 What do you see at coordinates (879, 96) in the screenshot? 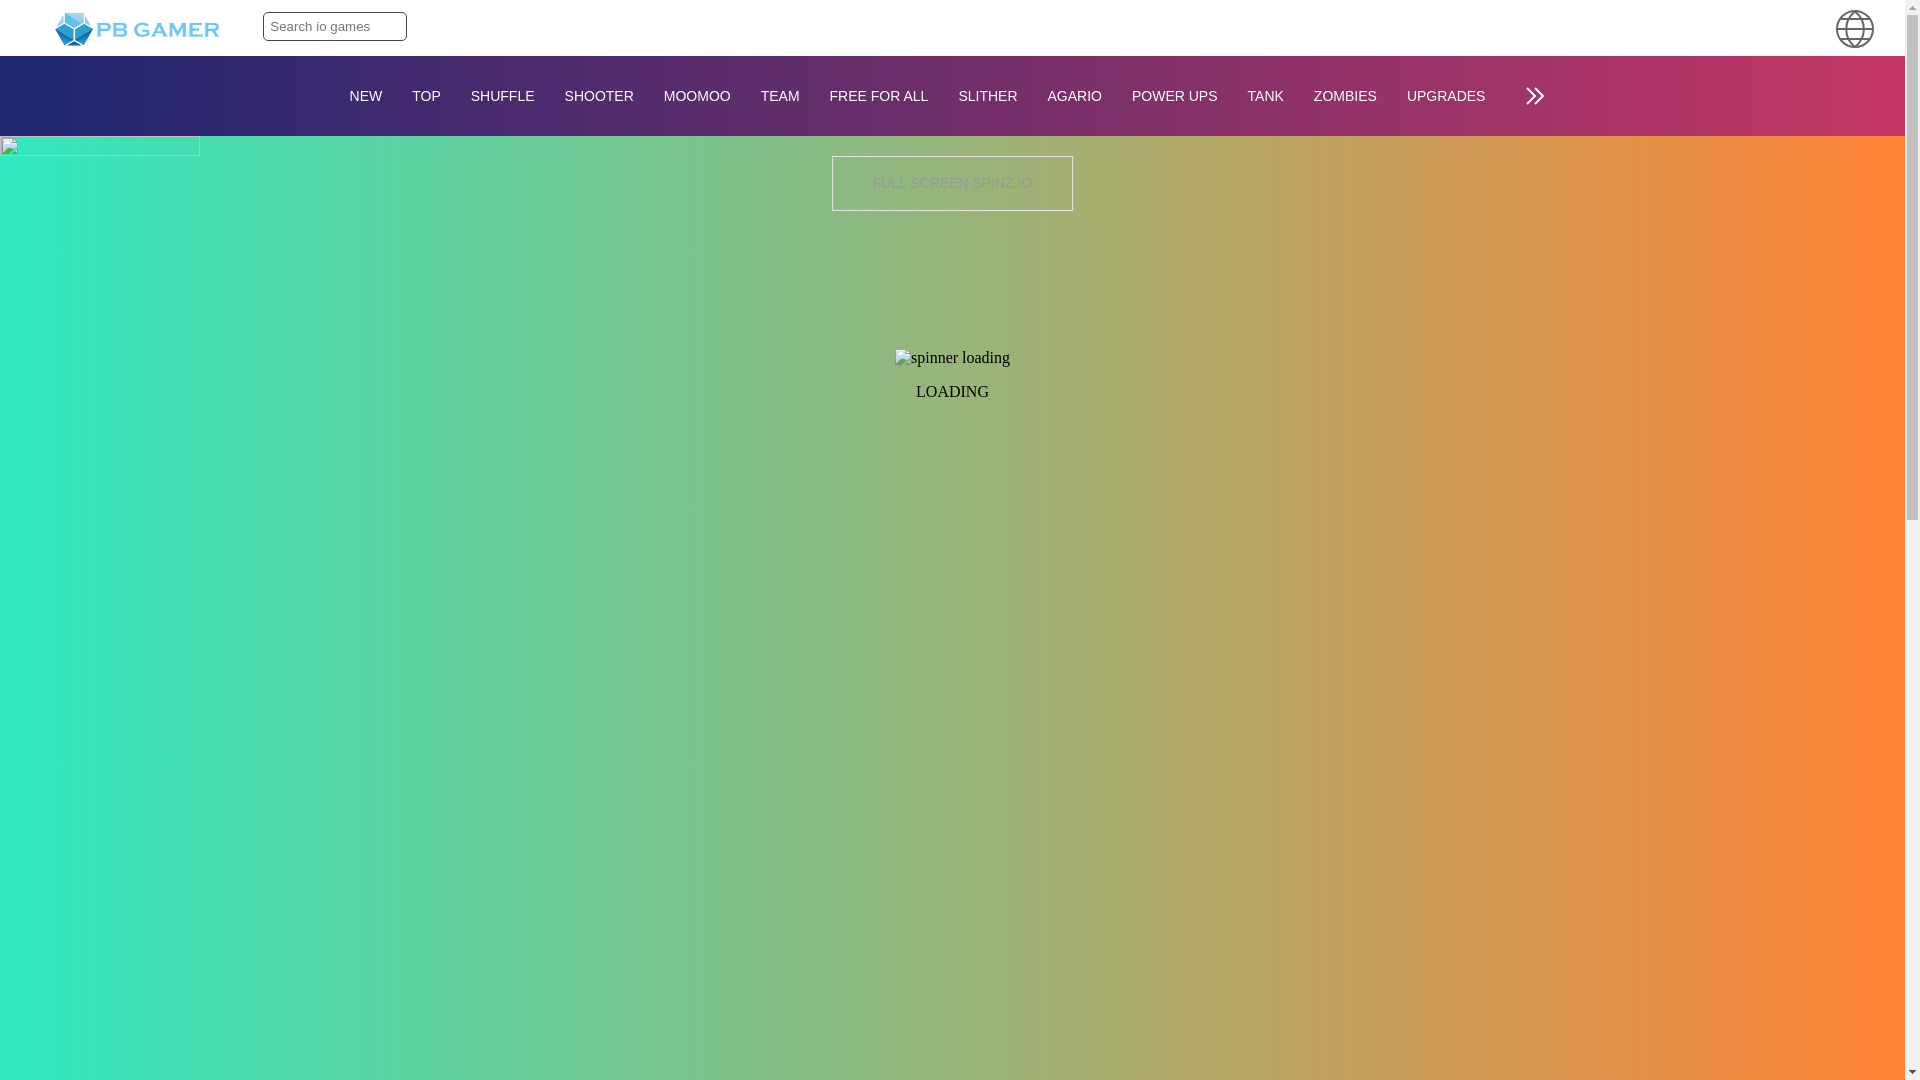
I see `FREE FOR ALL` at bounding box center [879, 96].